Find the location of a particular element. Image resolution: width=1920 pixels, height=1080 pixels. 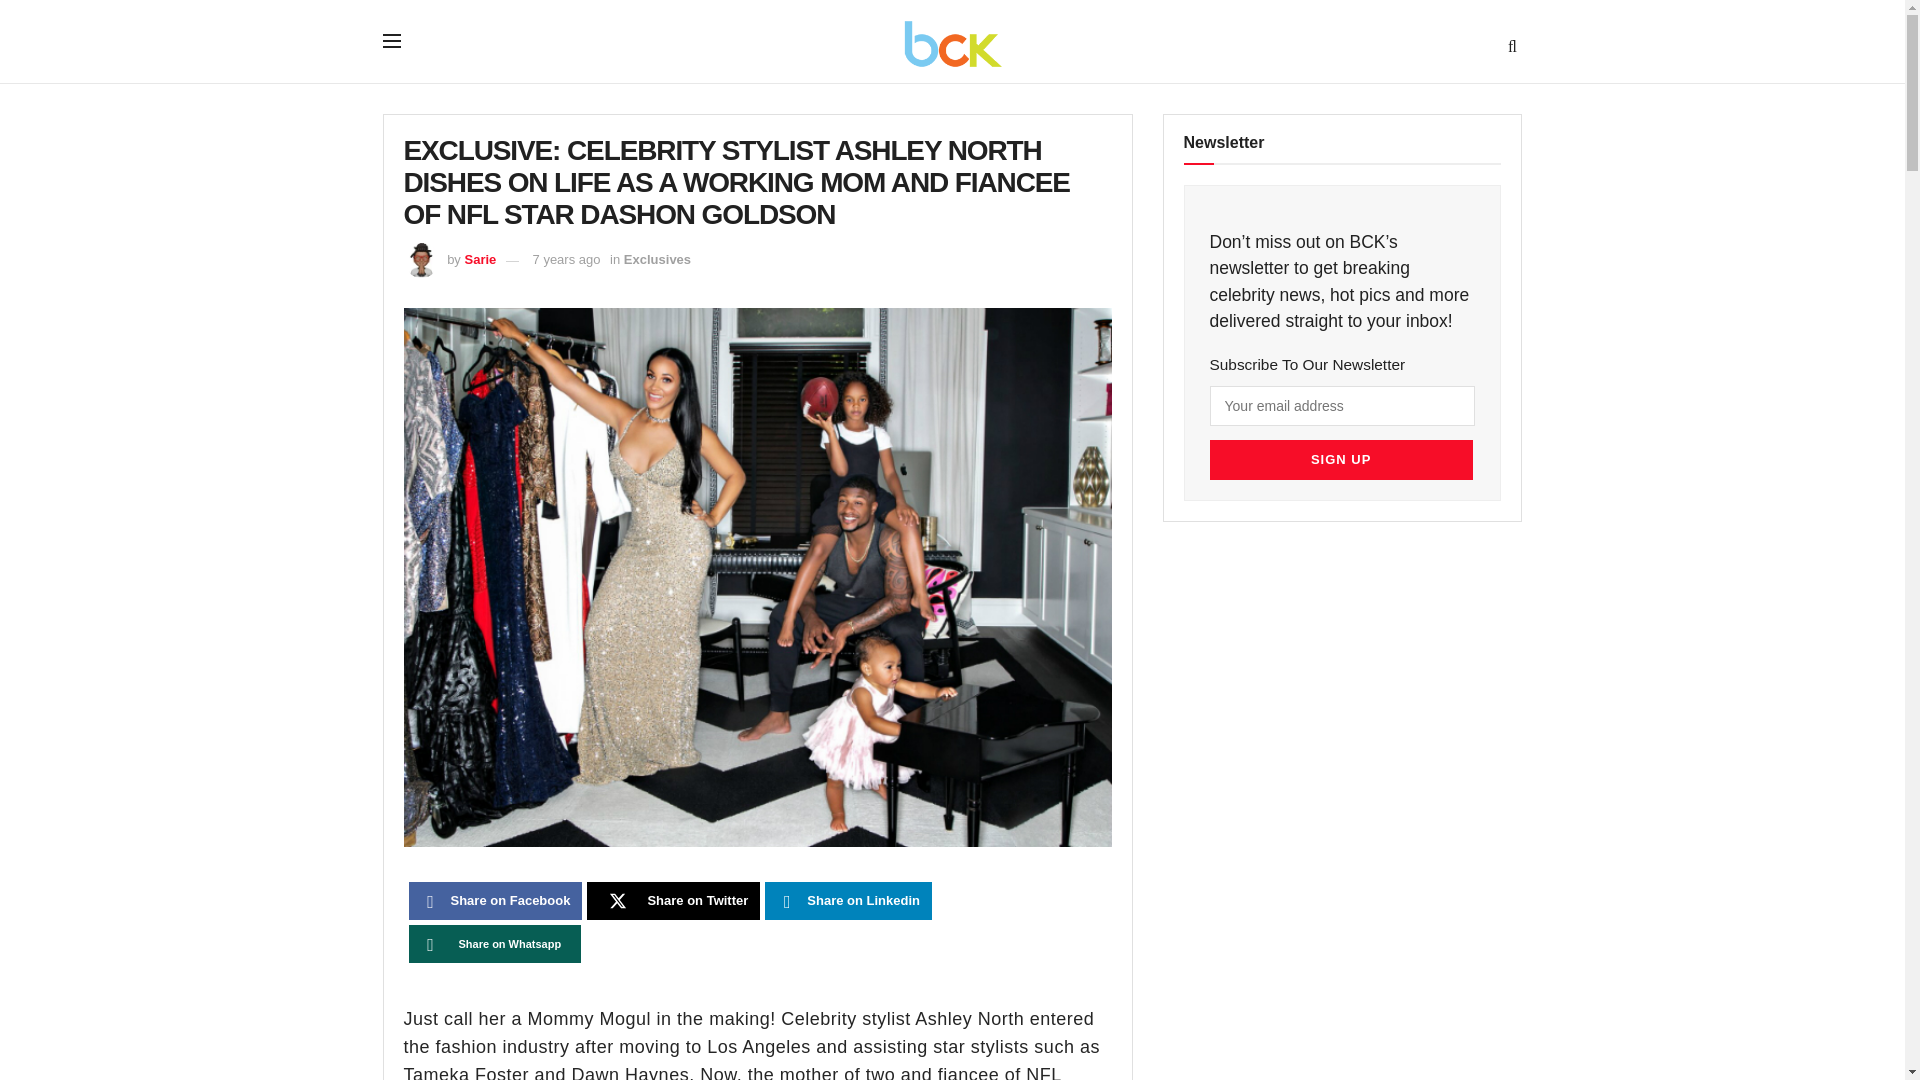

Share on Whatsapp is located at coordinates (494, 944).